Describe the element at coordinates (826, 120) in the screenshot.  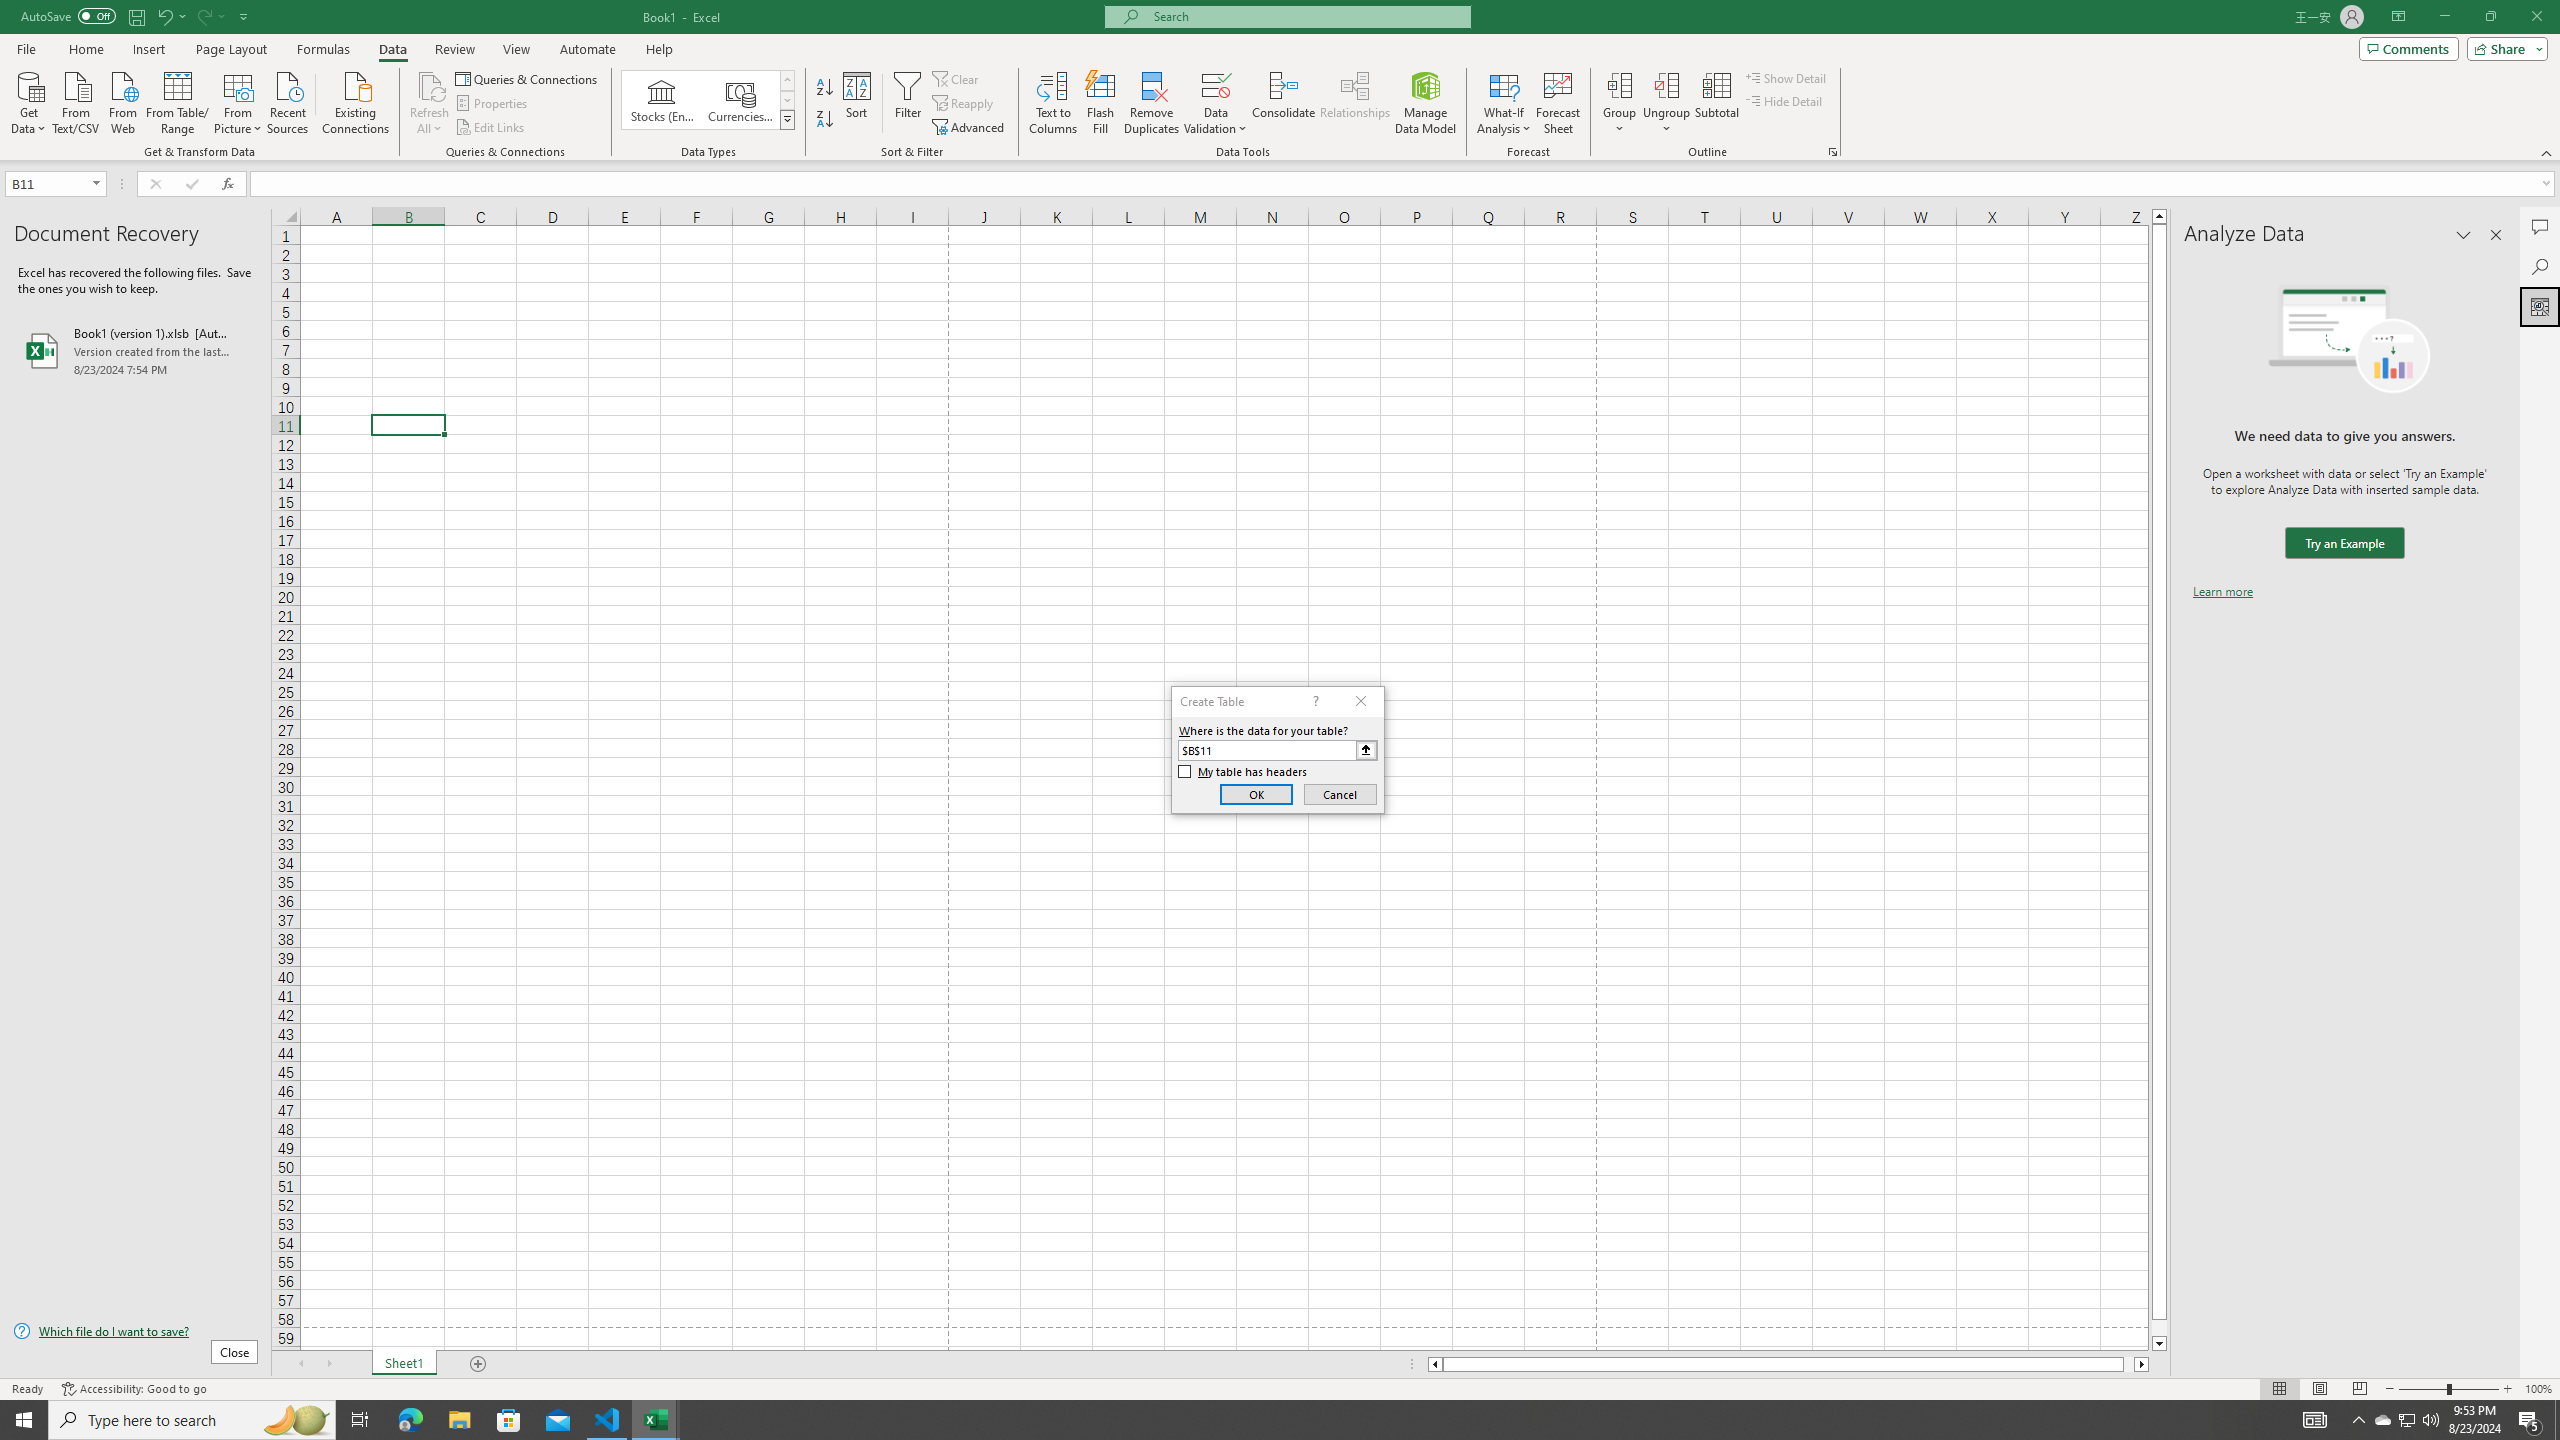
I see `Sort Z to A` at that location.